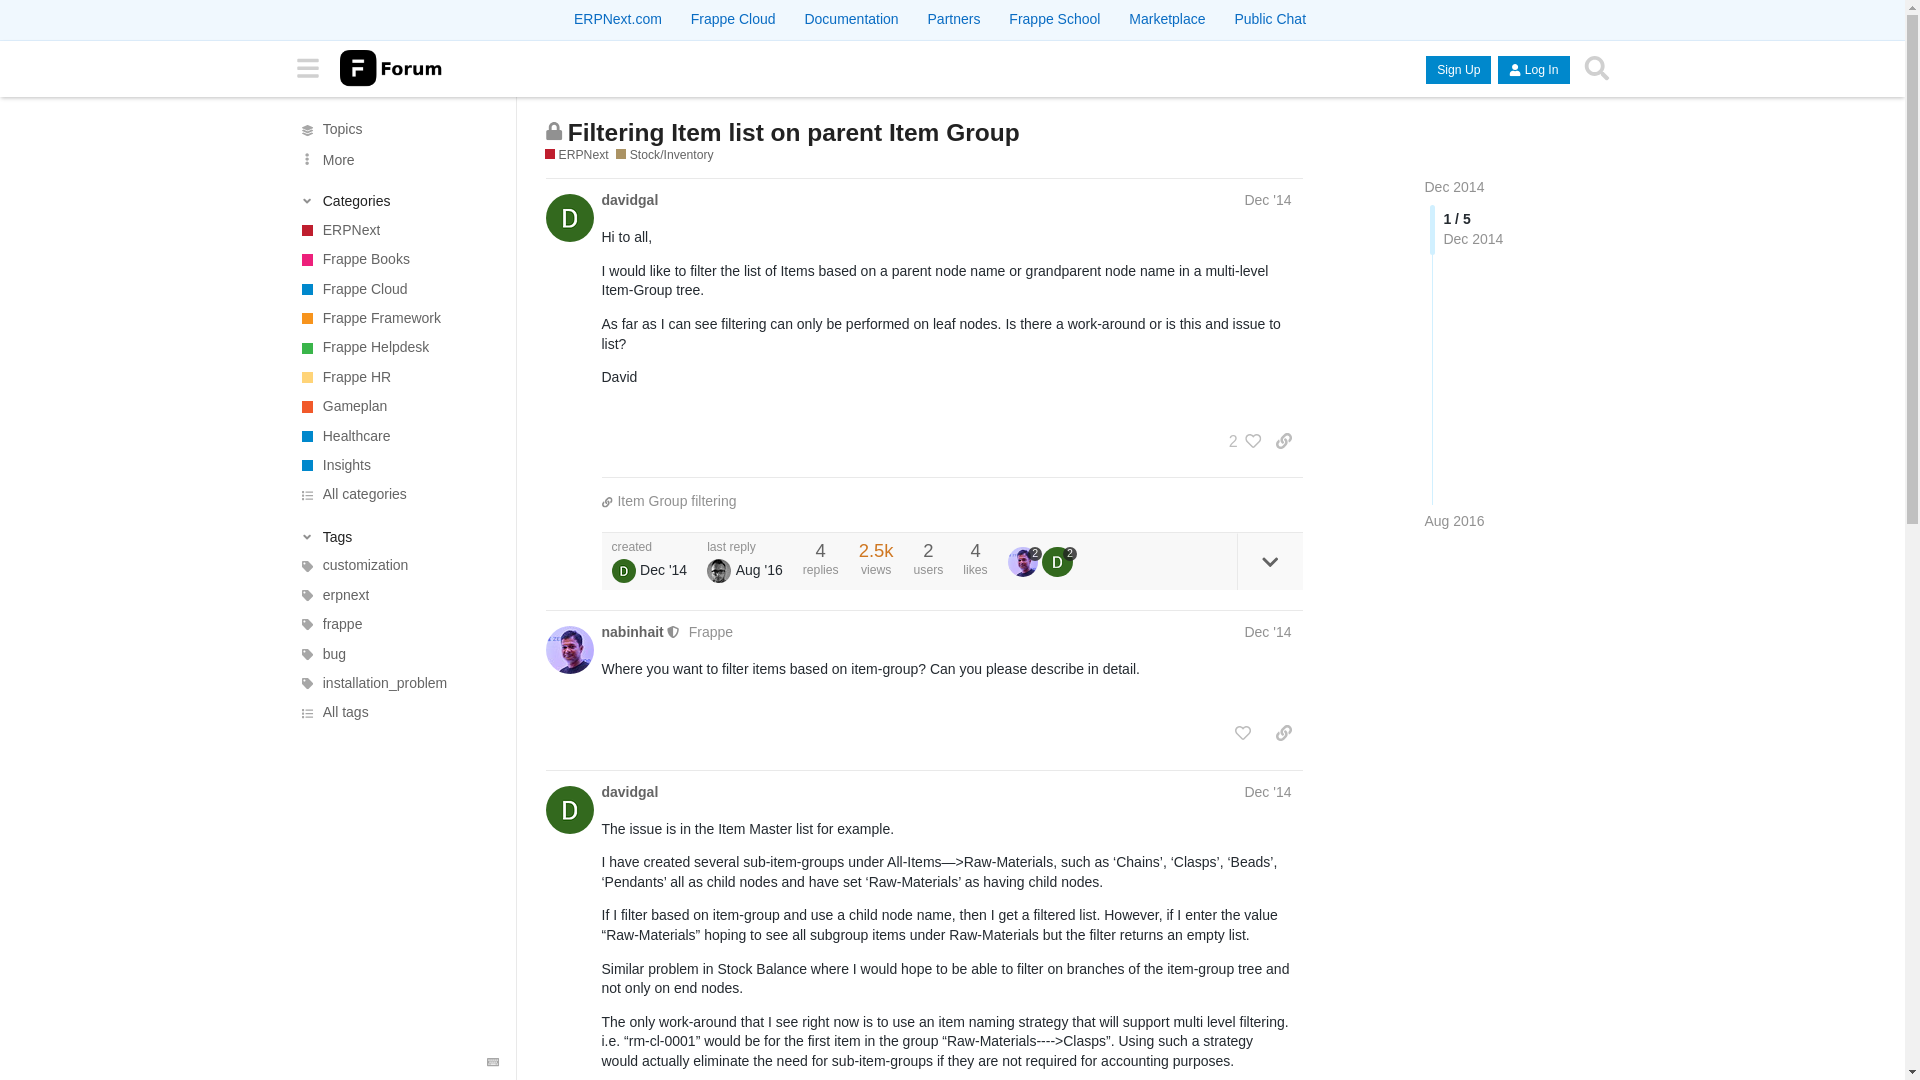  I want to click on Dec 2014, so click(1454, 187).